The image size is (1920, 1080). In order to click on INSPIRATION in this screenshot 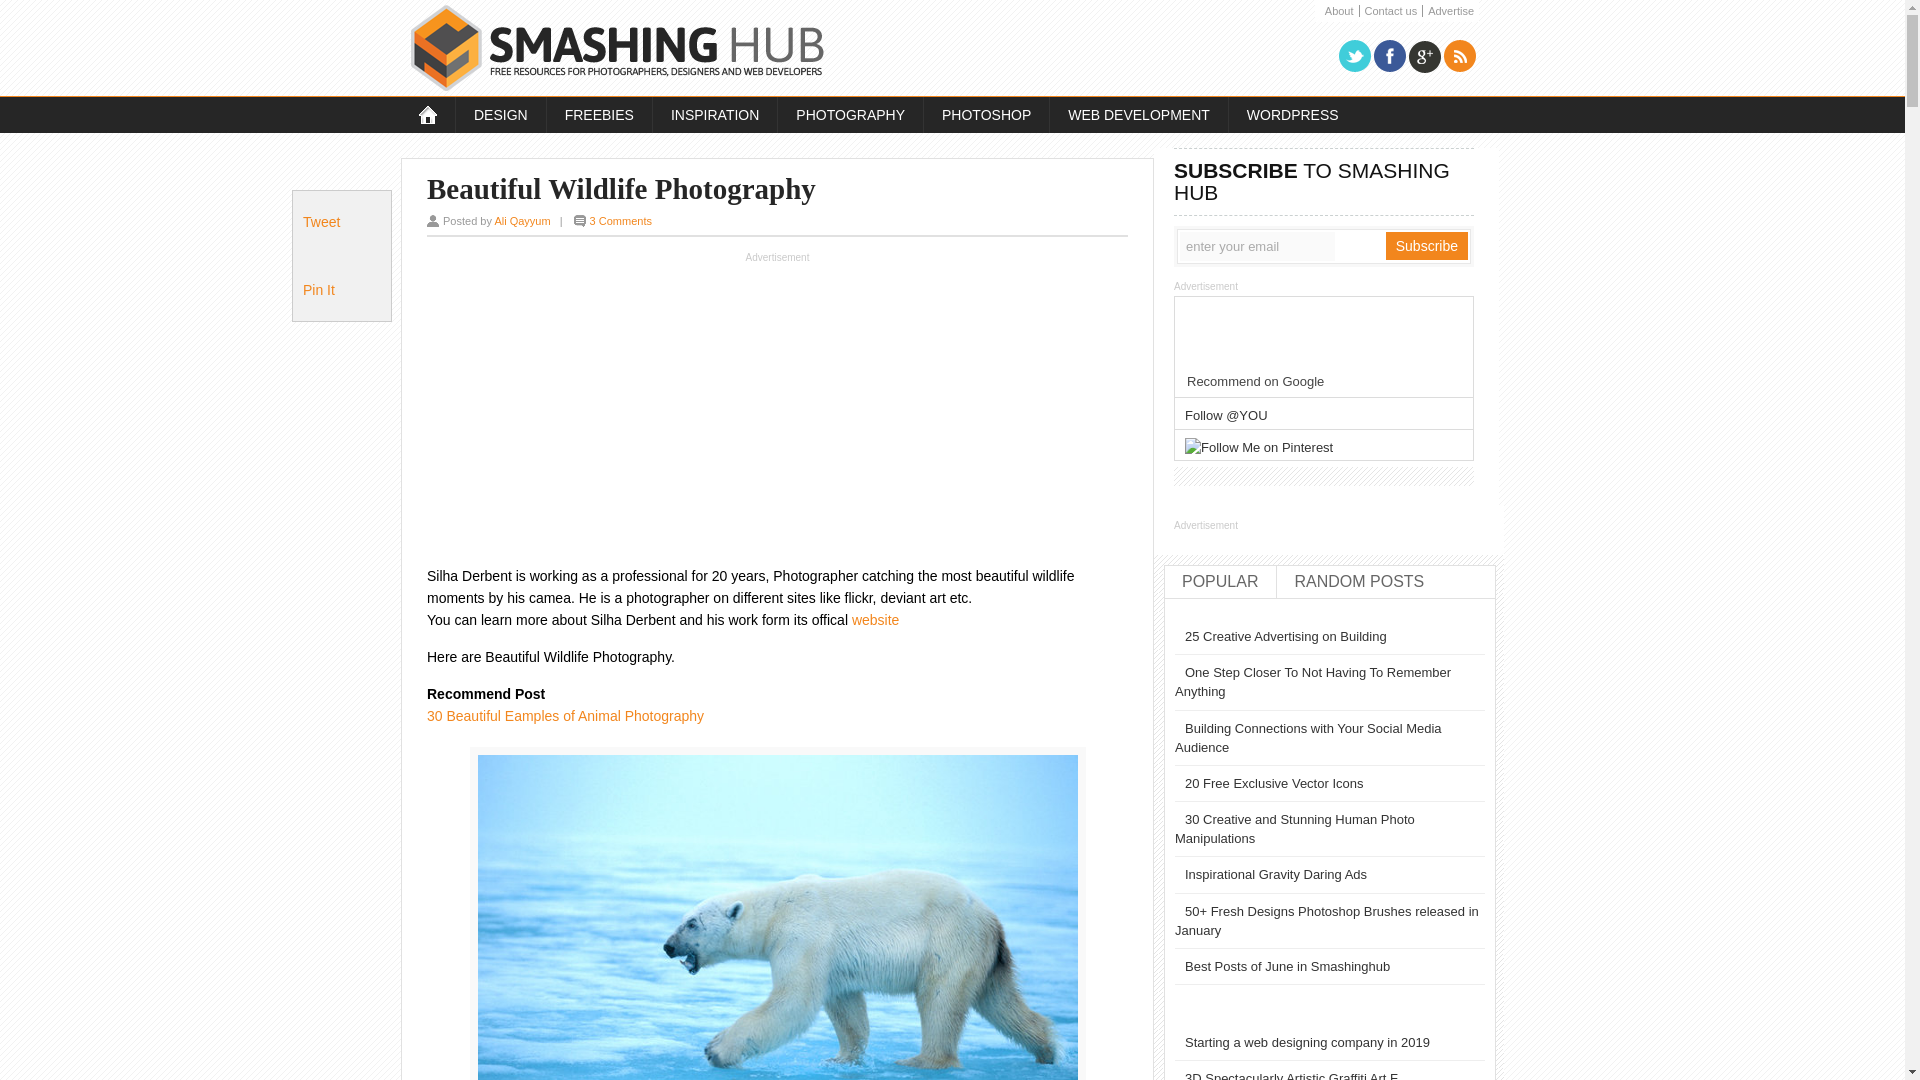, I will do `click(714, 114)`.